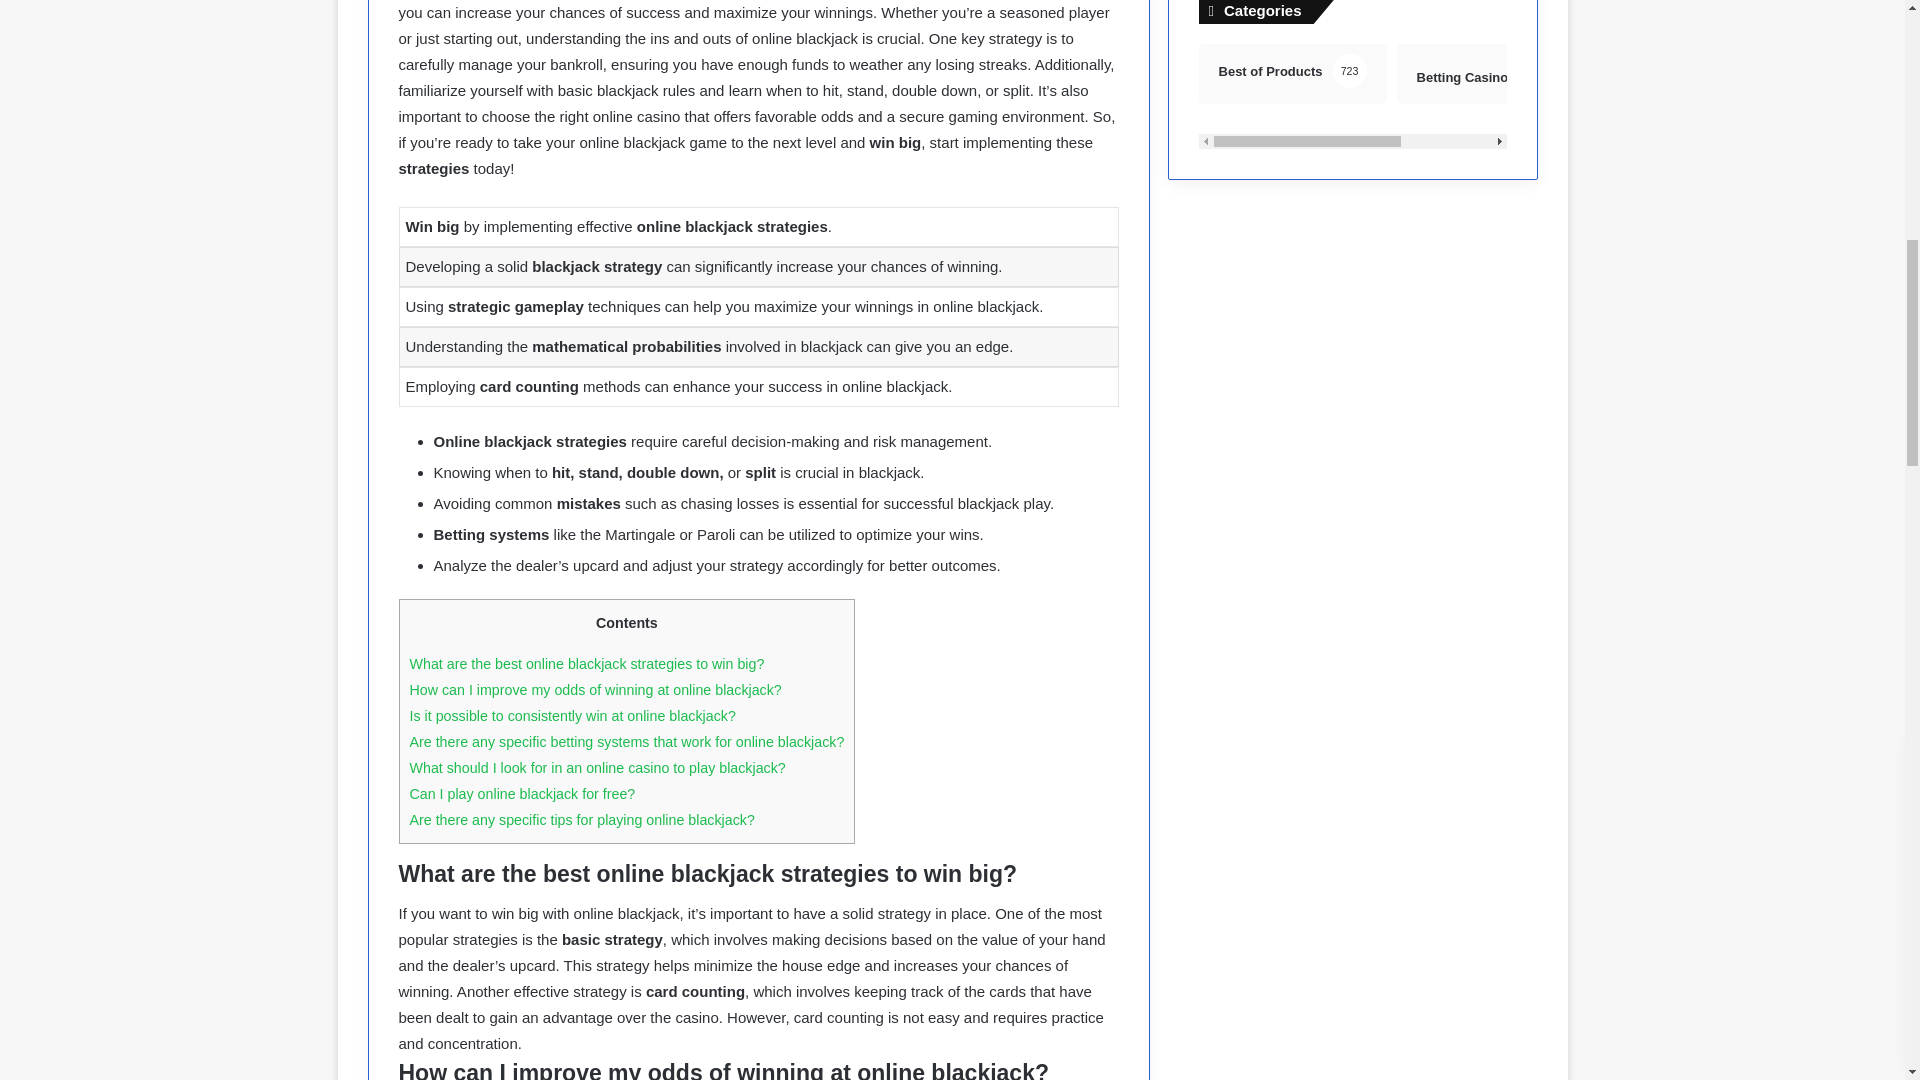 The width and height of the screenshot is (1920, 1080). What do you see at coordinates (582, 820) in the screenshot?
I see `Are there any specific tips for playing online blackjack?` at bounding box center [582, 820].